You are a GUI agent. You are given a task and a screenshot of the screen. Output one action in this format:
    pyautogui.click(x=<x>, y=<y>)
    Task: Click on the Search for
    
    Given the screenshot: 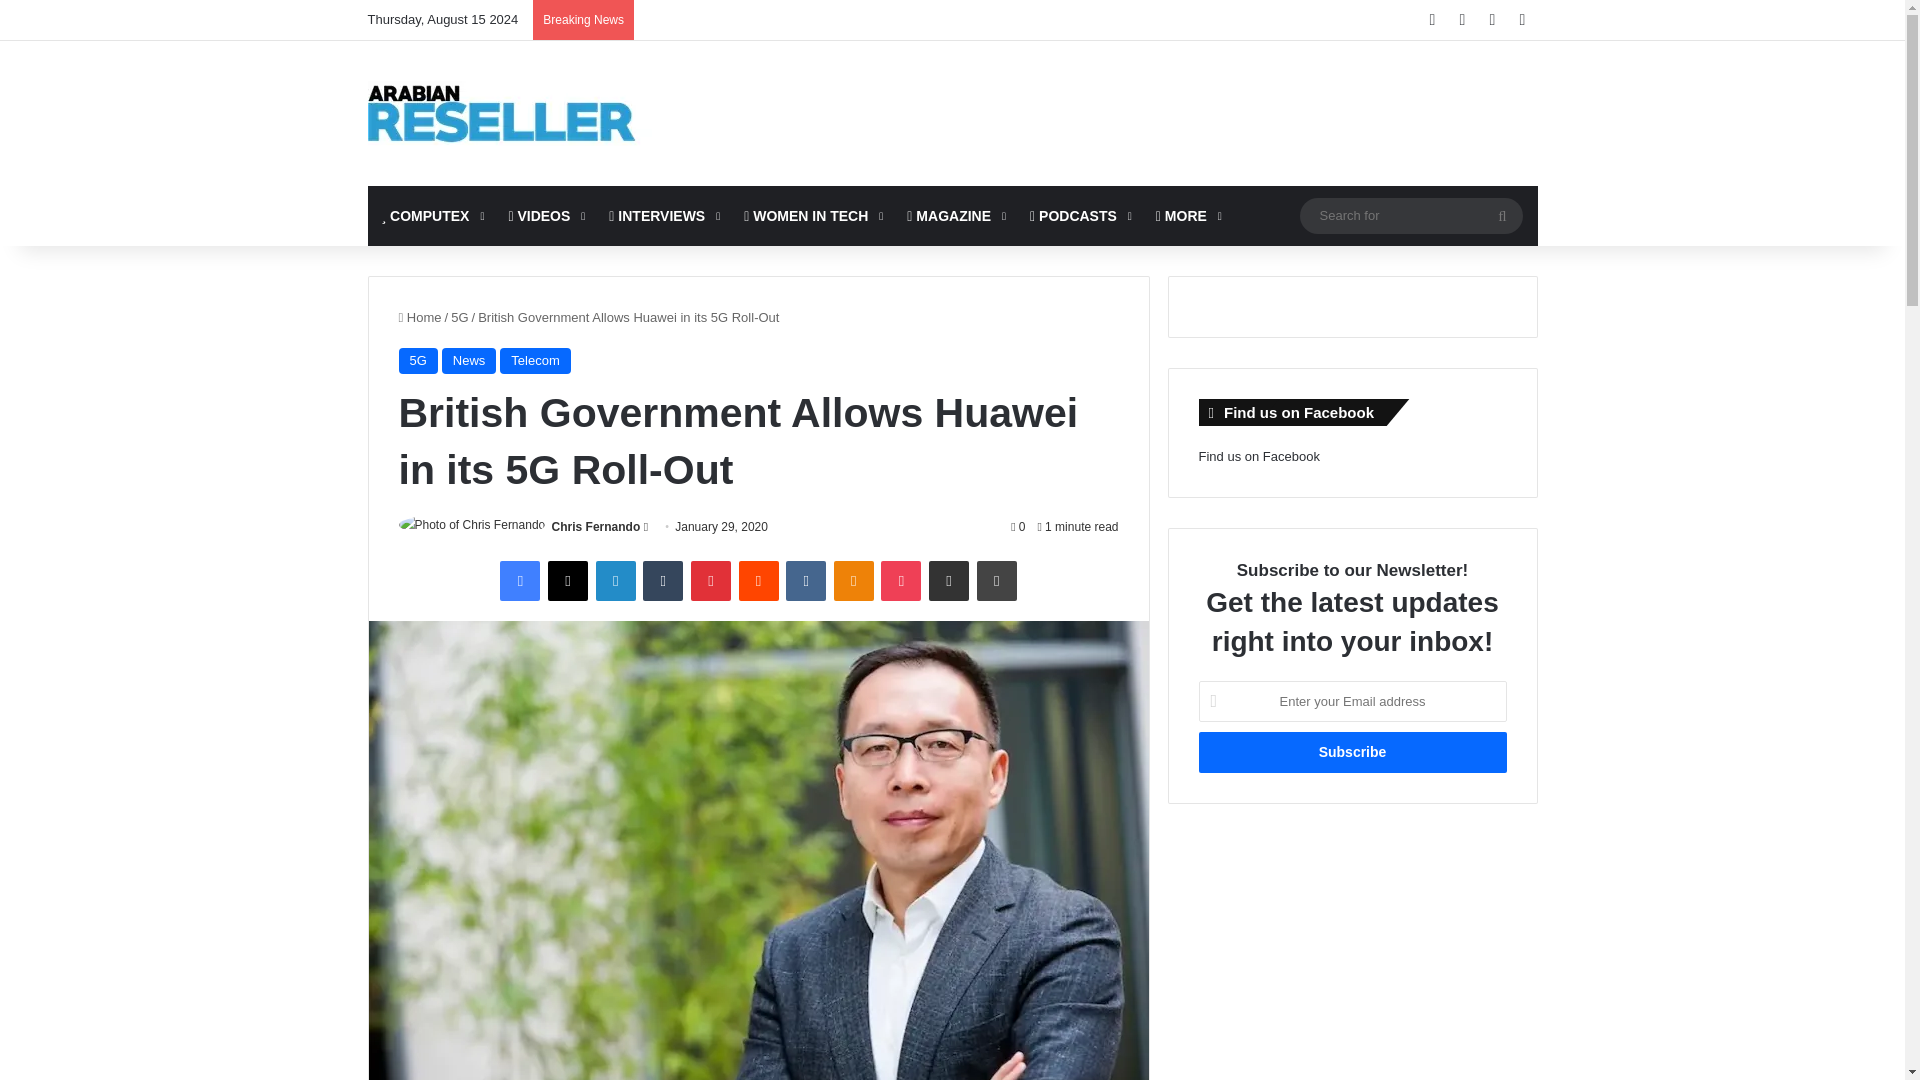 What is the action you would take?
    pyautogui.click(x=1502, y=216)
    